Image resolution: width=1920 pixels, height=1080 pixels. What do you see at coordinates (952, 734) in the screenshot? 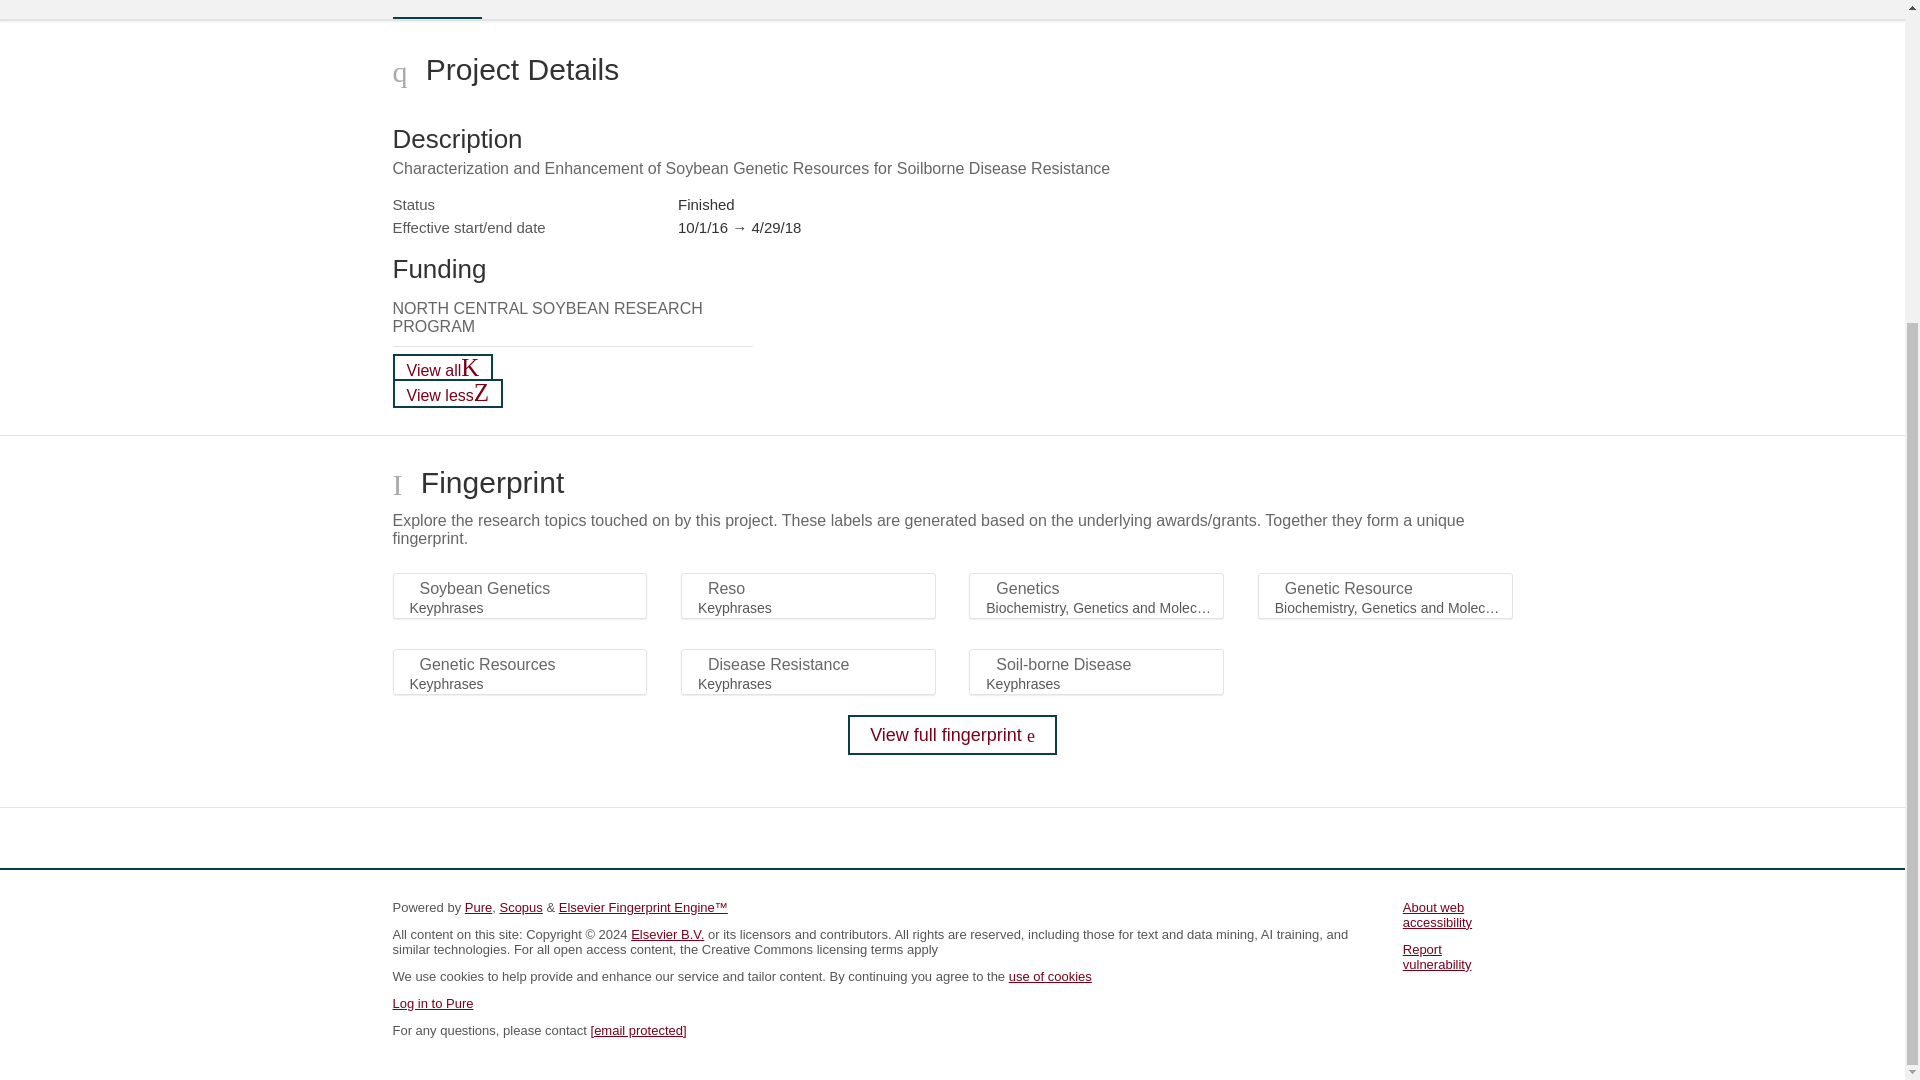
I see `View full fingerprint` at bounding box center [952, 734].